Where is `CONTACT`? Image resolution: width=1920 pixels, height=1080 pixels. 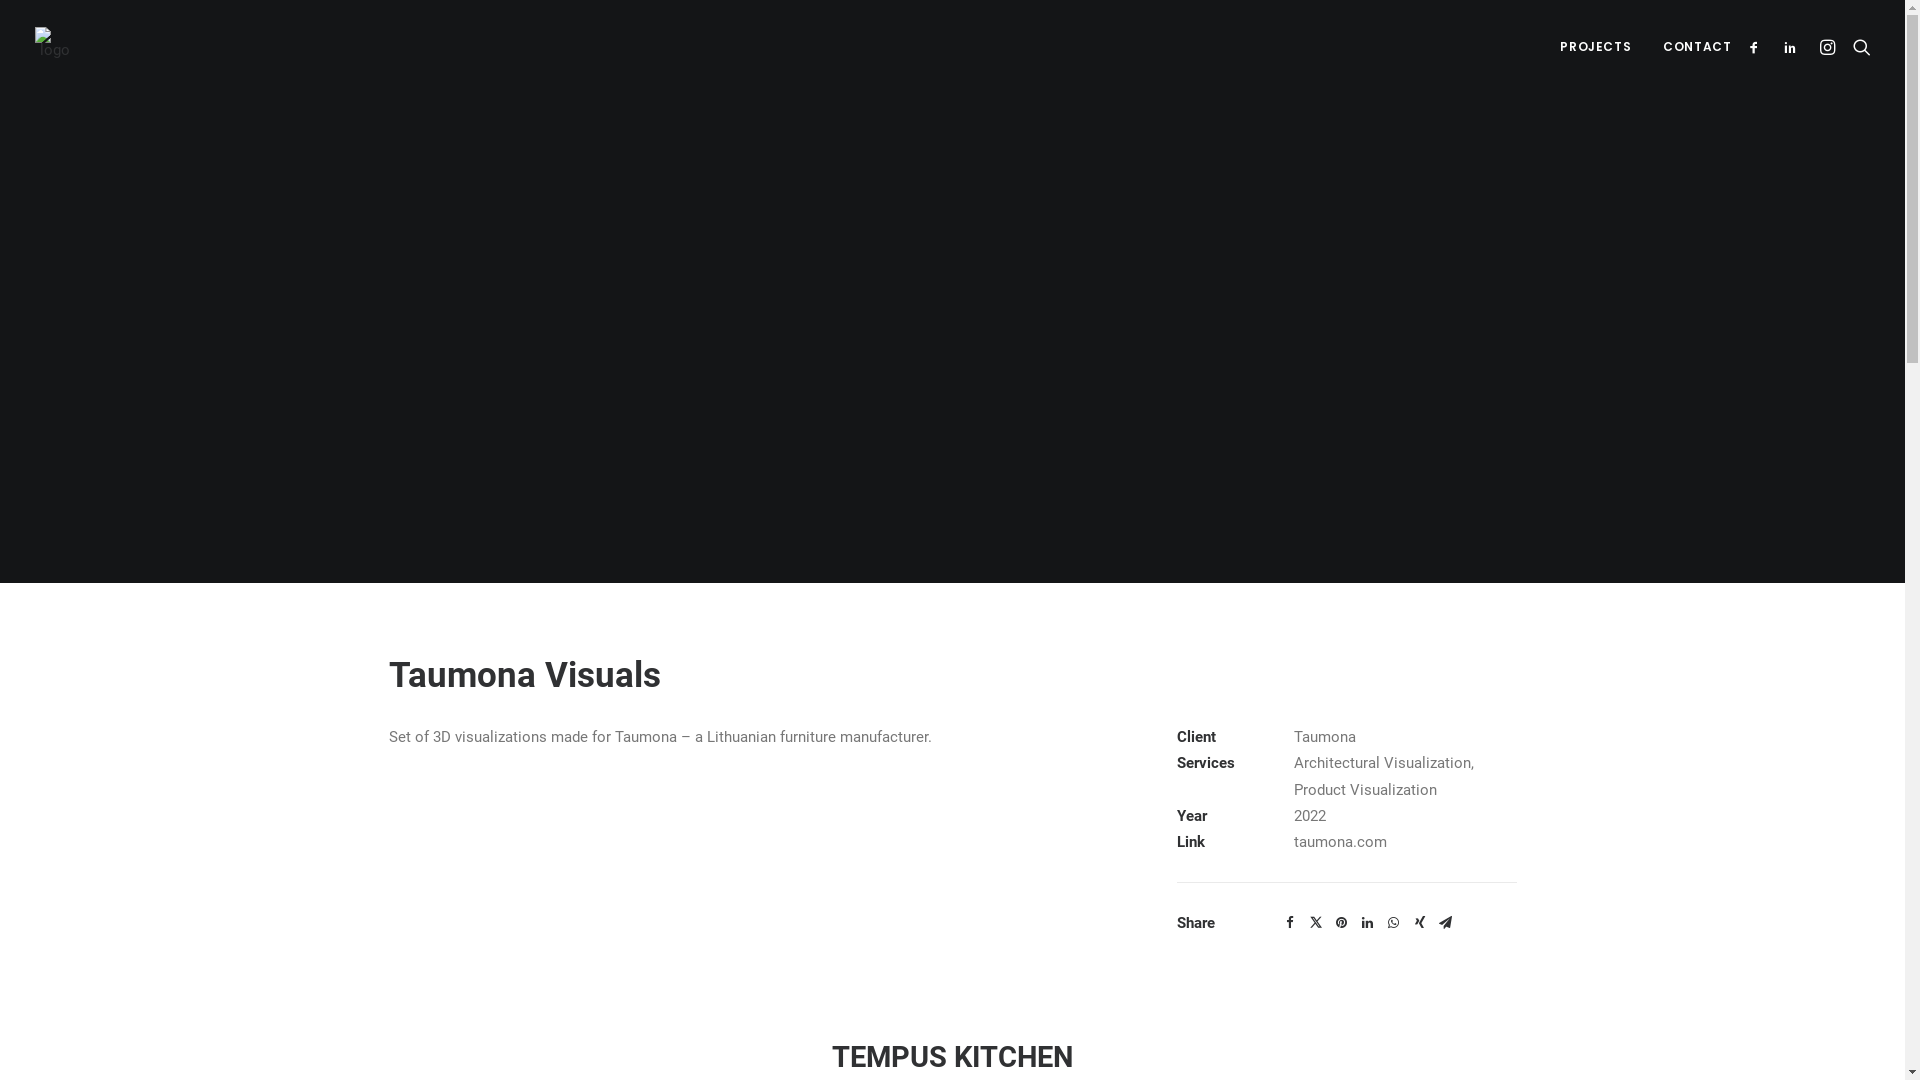
CONTACT is located at coordinates (1690, 47).